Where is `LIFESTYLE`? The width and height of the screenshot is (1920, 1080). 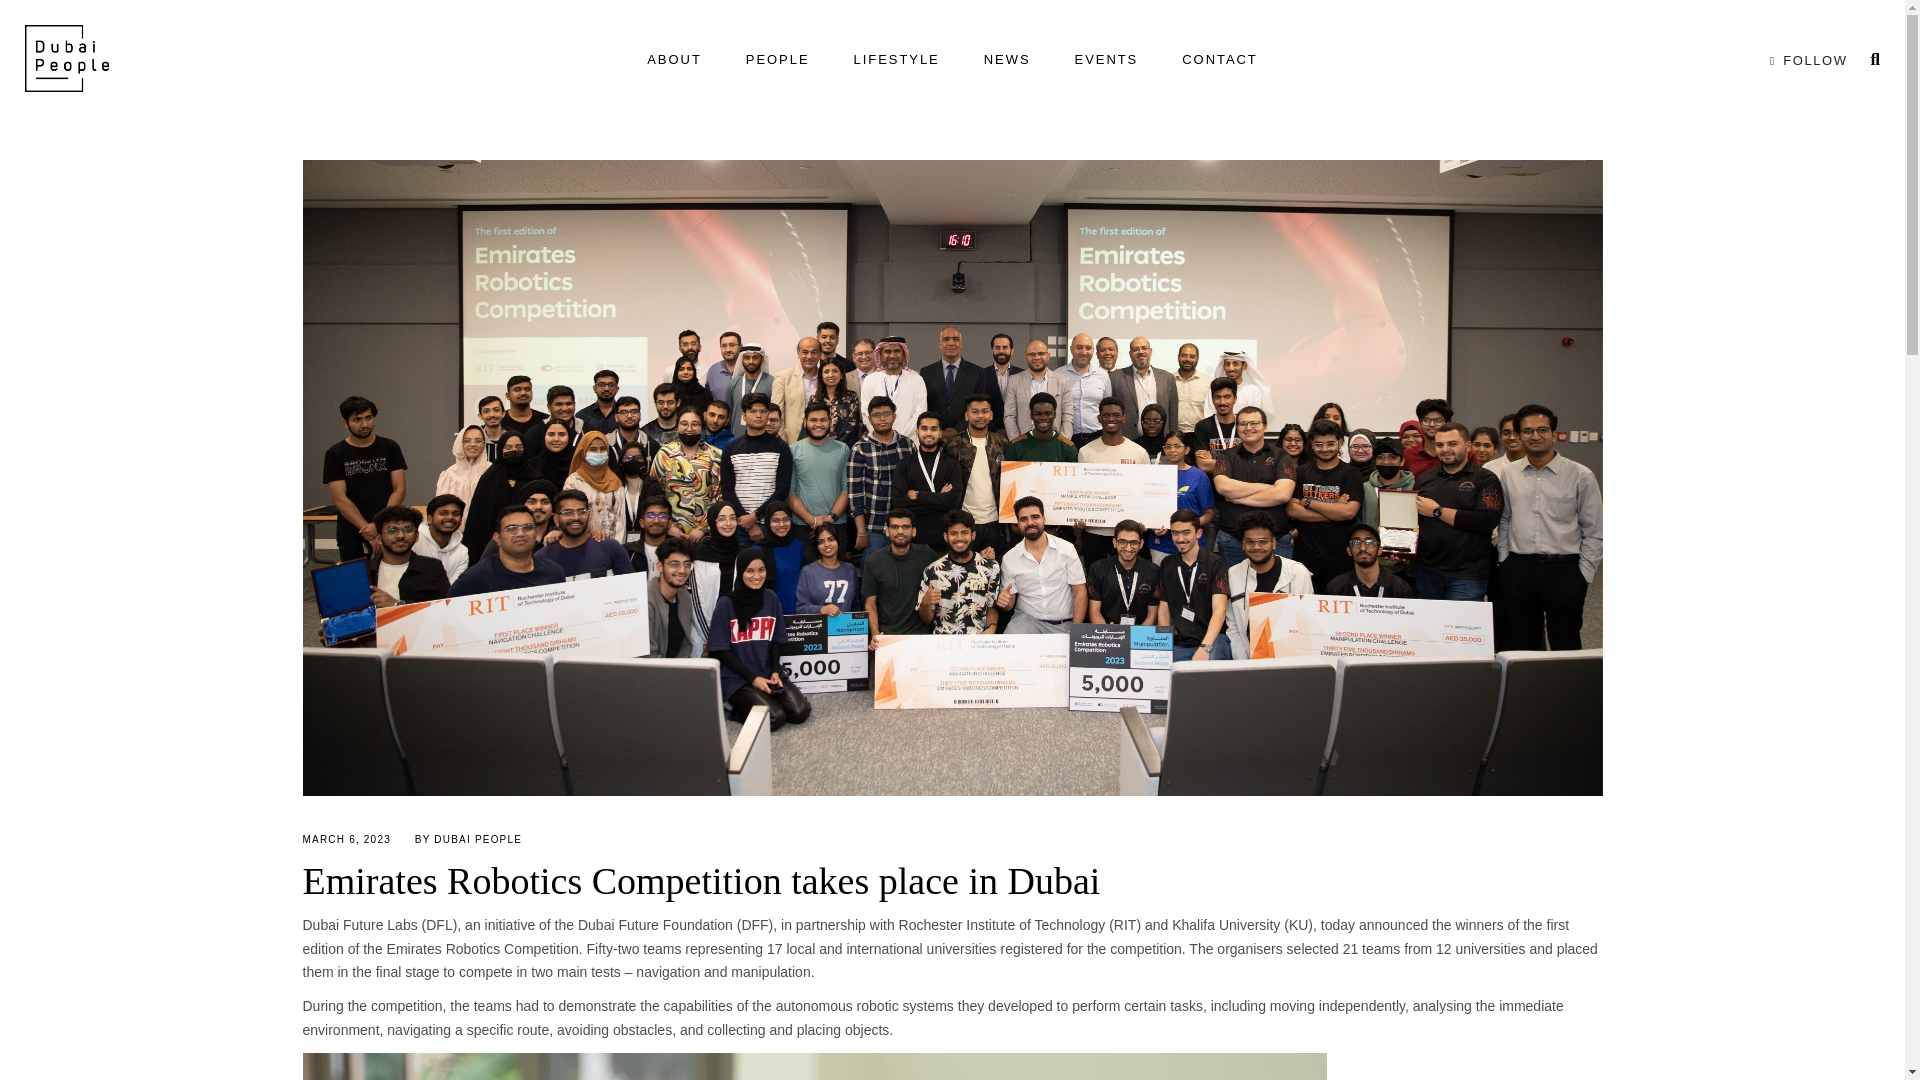 LIFESTYLE is located at coordinates (896, 60).